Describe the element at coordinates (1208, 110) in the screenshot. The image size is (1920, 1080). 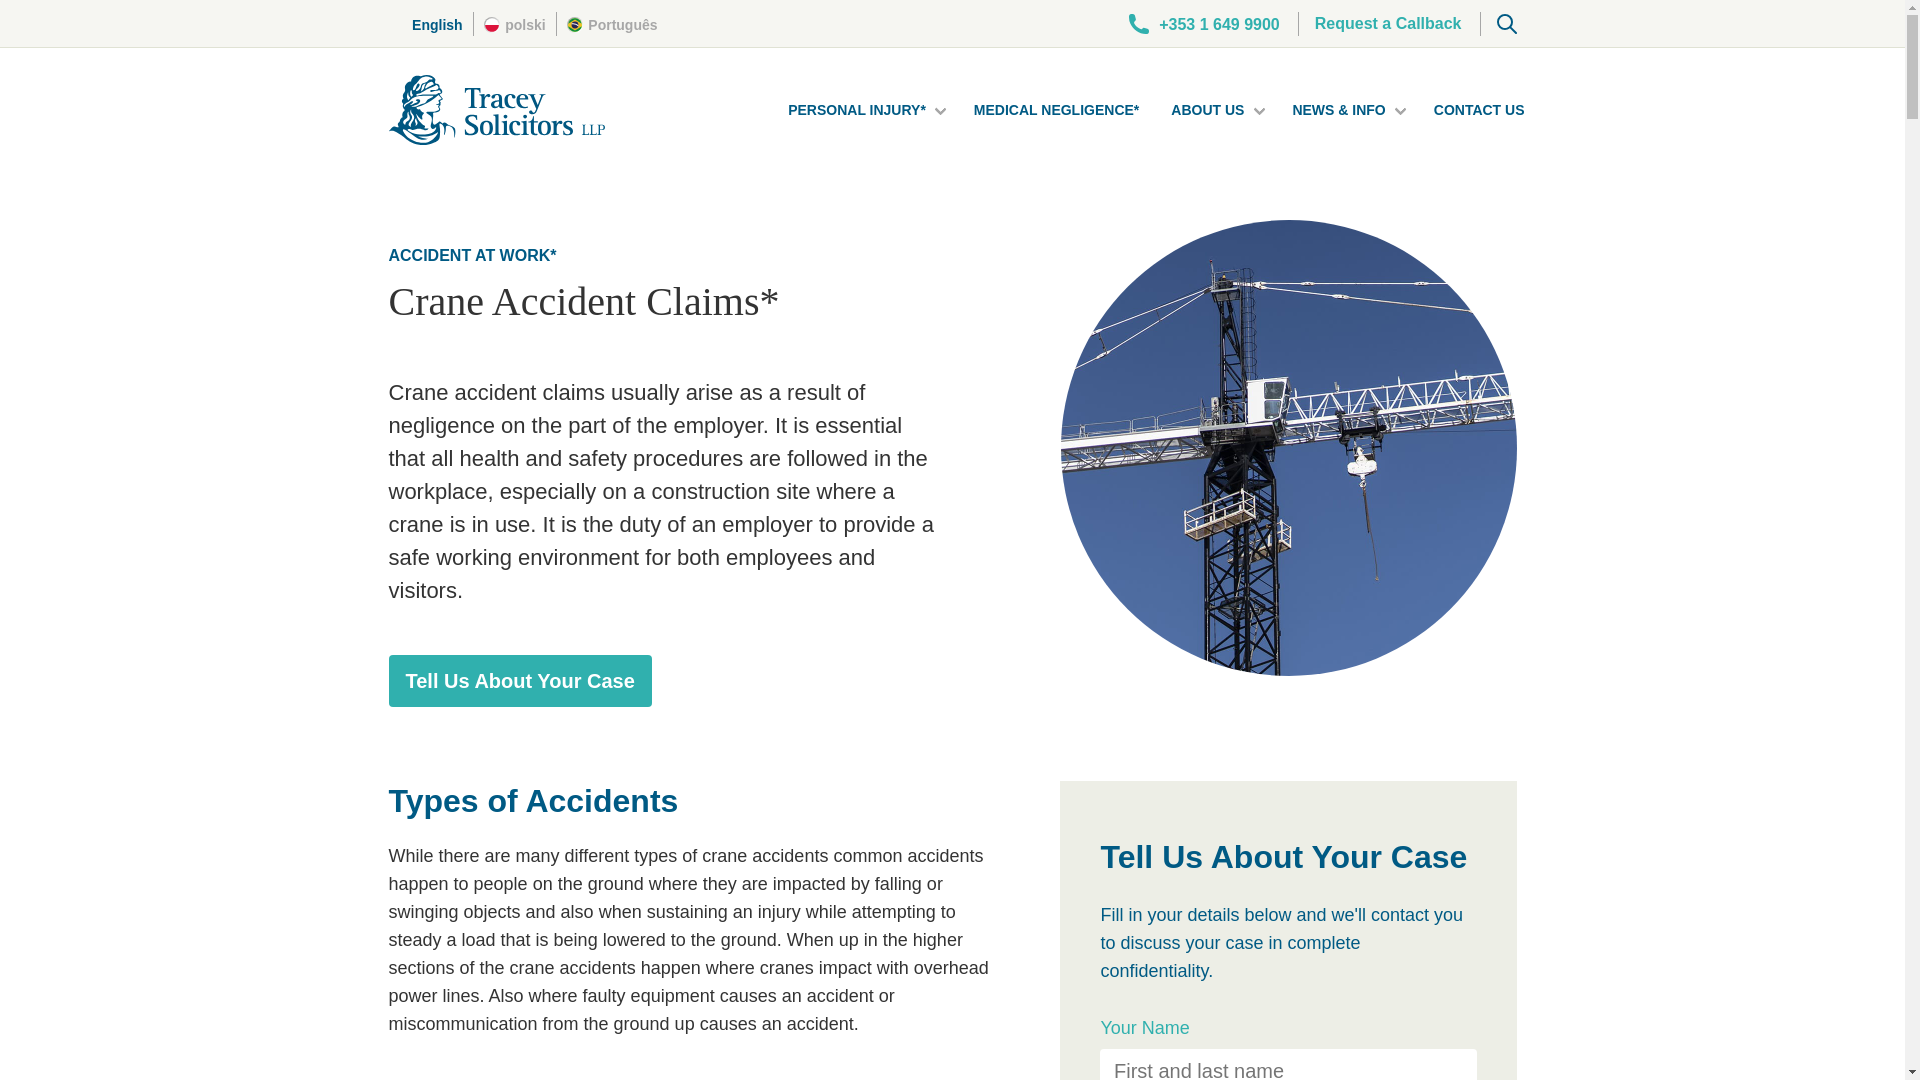
I see `ABOUT US` at that location.